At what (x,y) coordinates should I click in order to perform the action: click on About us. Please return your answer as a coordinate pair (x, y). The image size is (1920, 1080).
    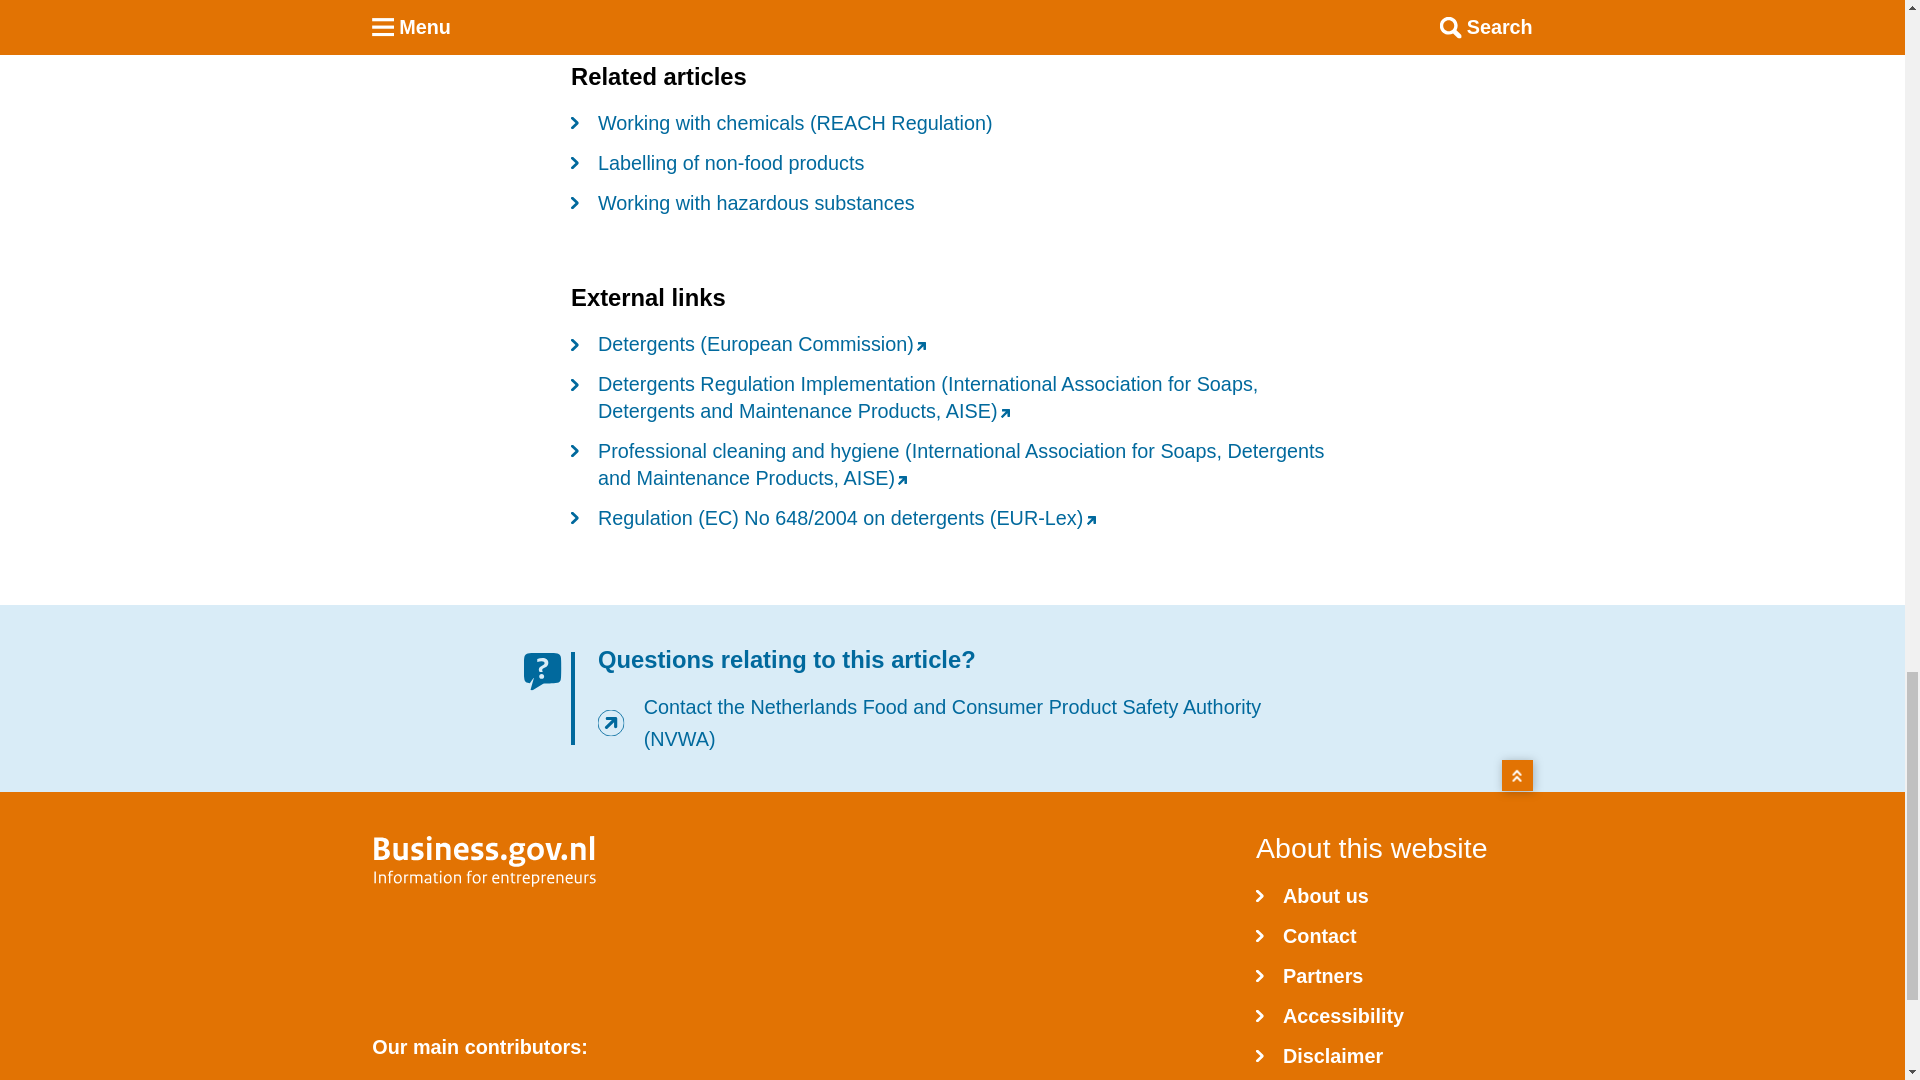
    Looking at the image, I should click on (1312, 894).